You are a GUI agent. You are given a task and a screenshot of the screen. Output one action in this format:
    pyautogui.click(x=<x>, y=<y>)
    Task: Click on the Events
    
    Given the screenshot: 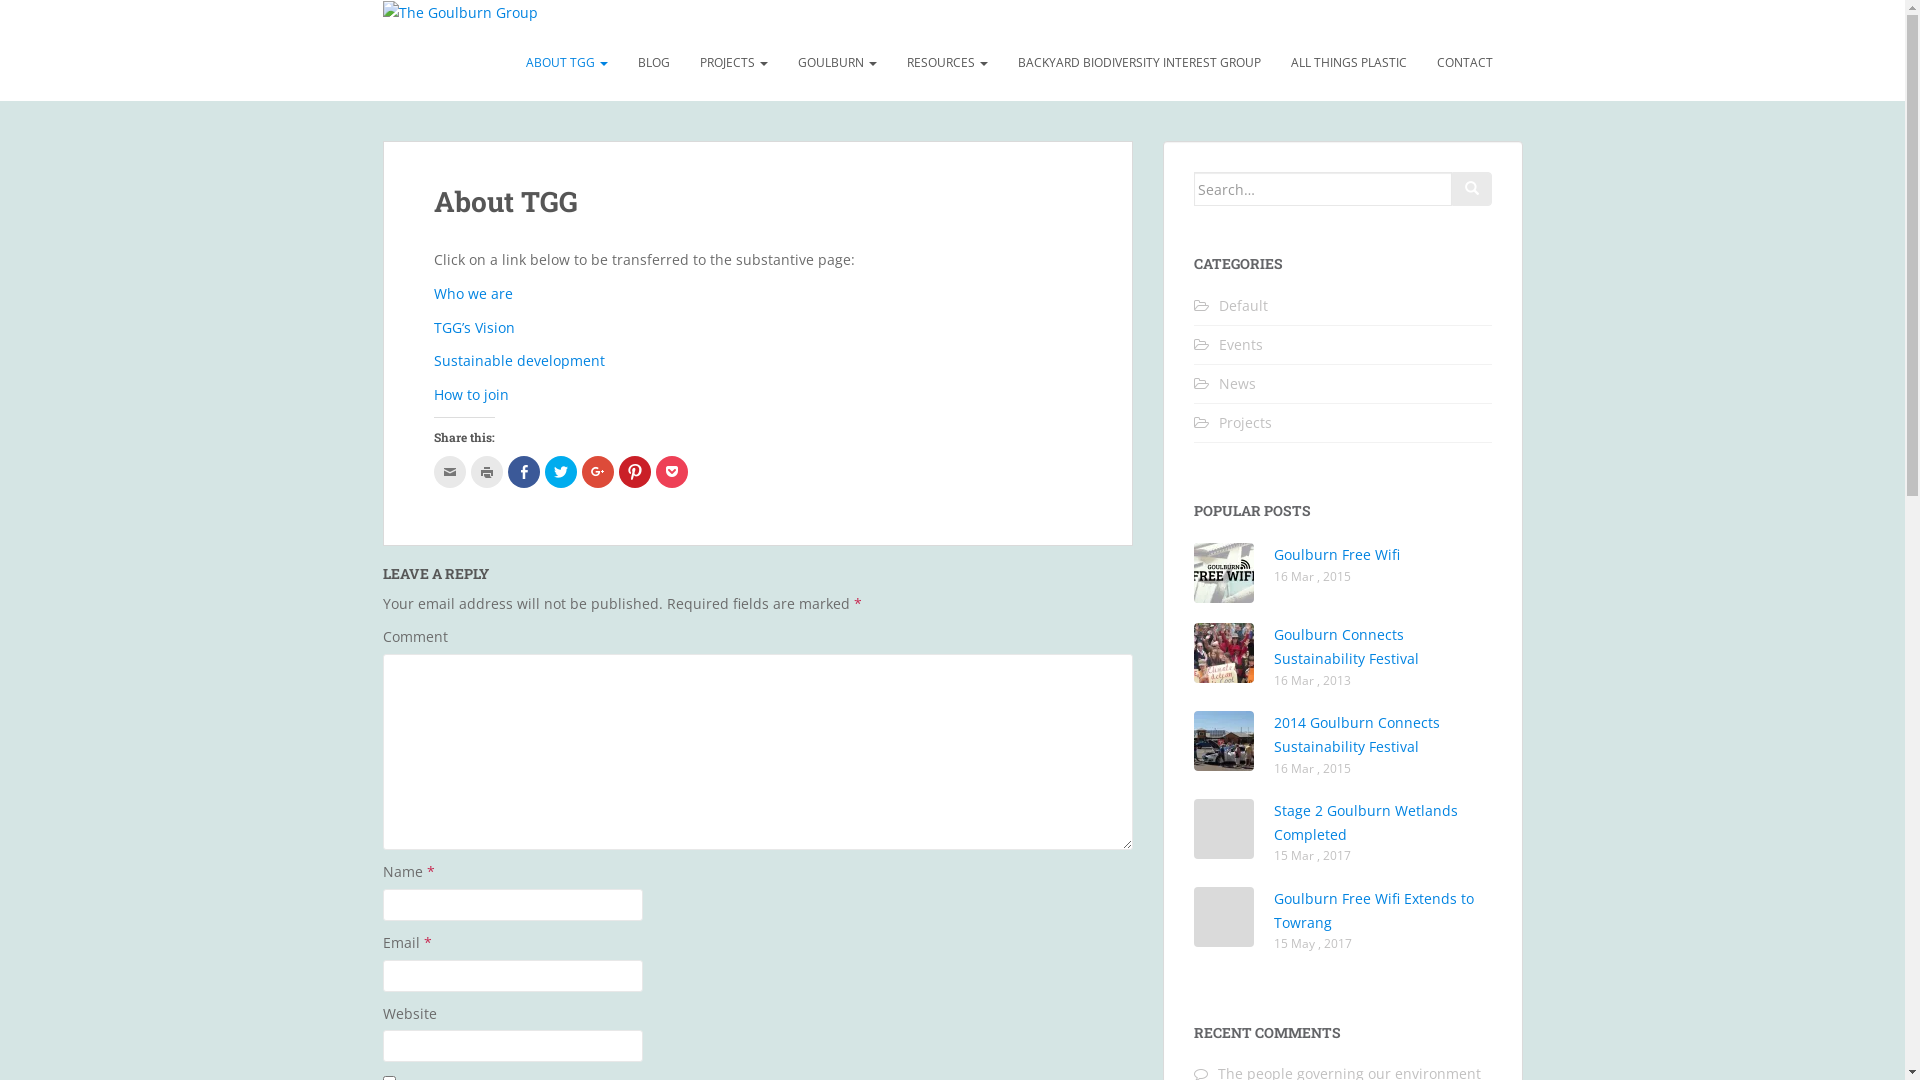 What is the action you would take?
    pyautogui.click(x=1240, y=344)
    